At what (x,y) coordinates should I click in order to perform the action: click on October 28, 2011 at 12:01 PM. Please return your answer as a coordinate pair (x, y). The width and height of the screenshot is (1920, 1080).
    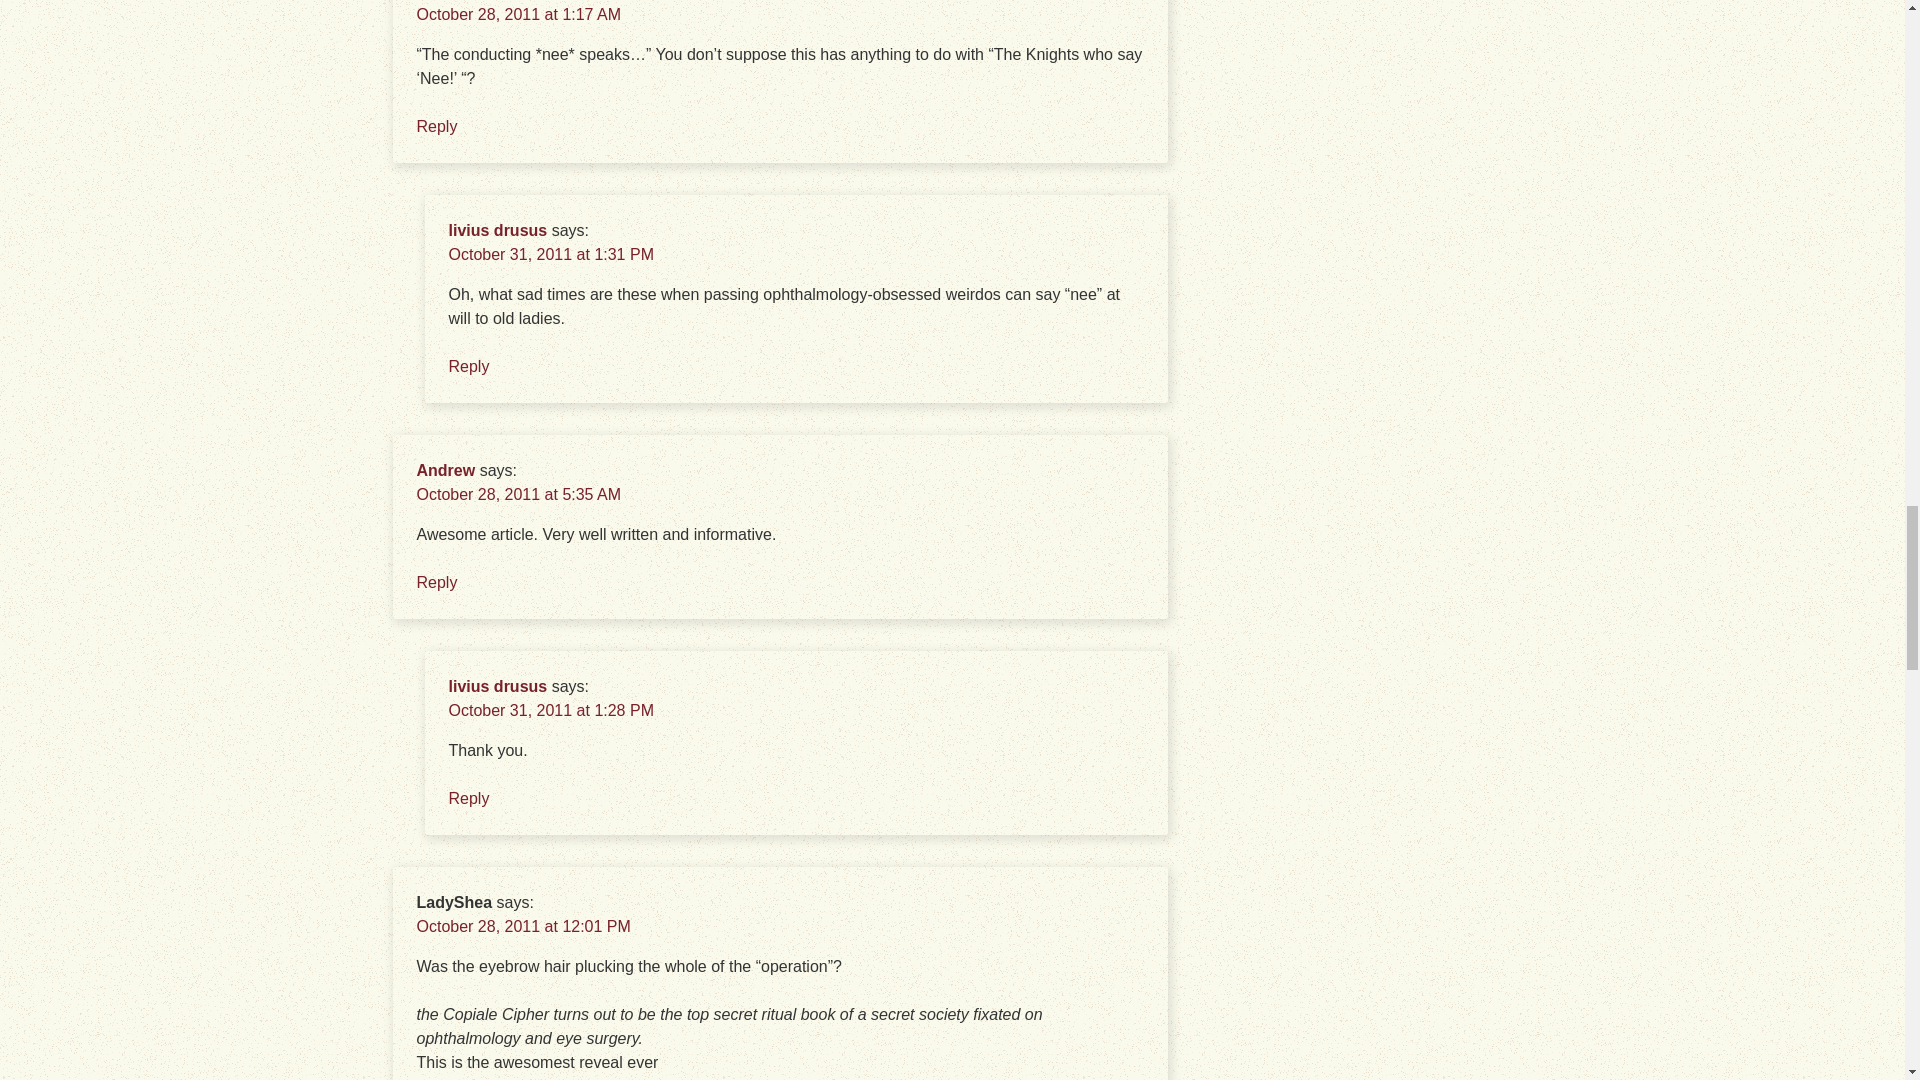
    Looking at the image, I should click on (522, 926).